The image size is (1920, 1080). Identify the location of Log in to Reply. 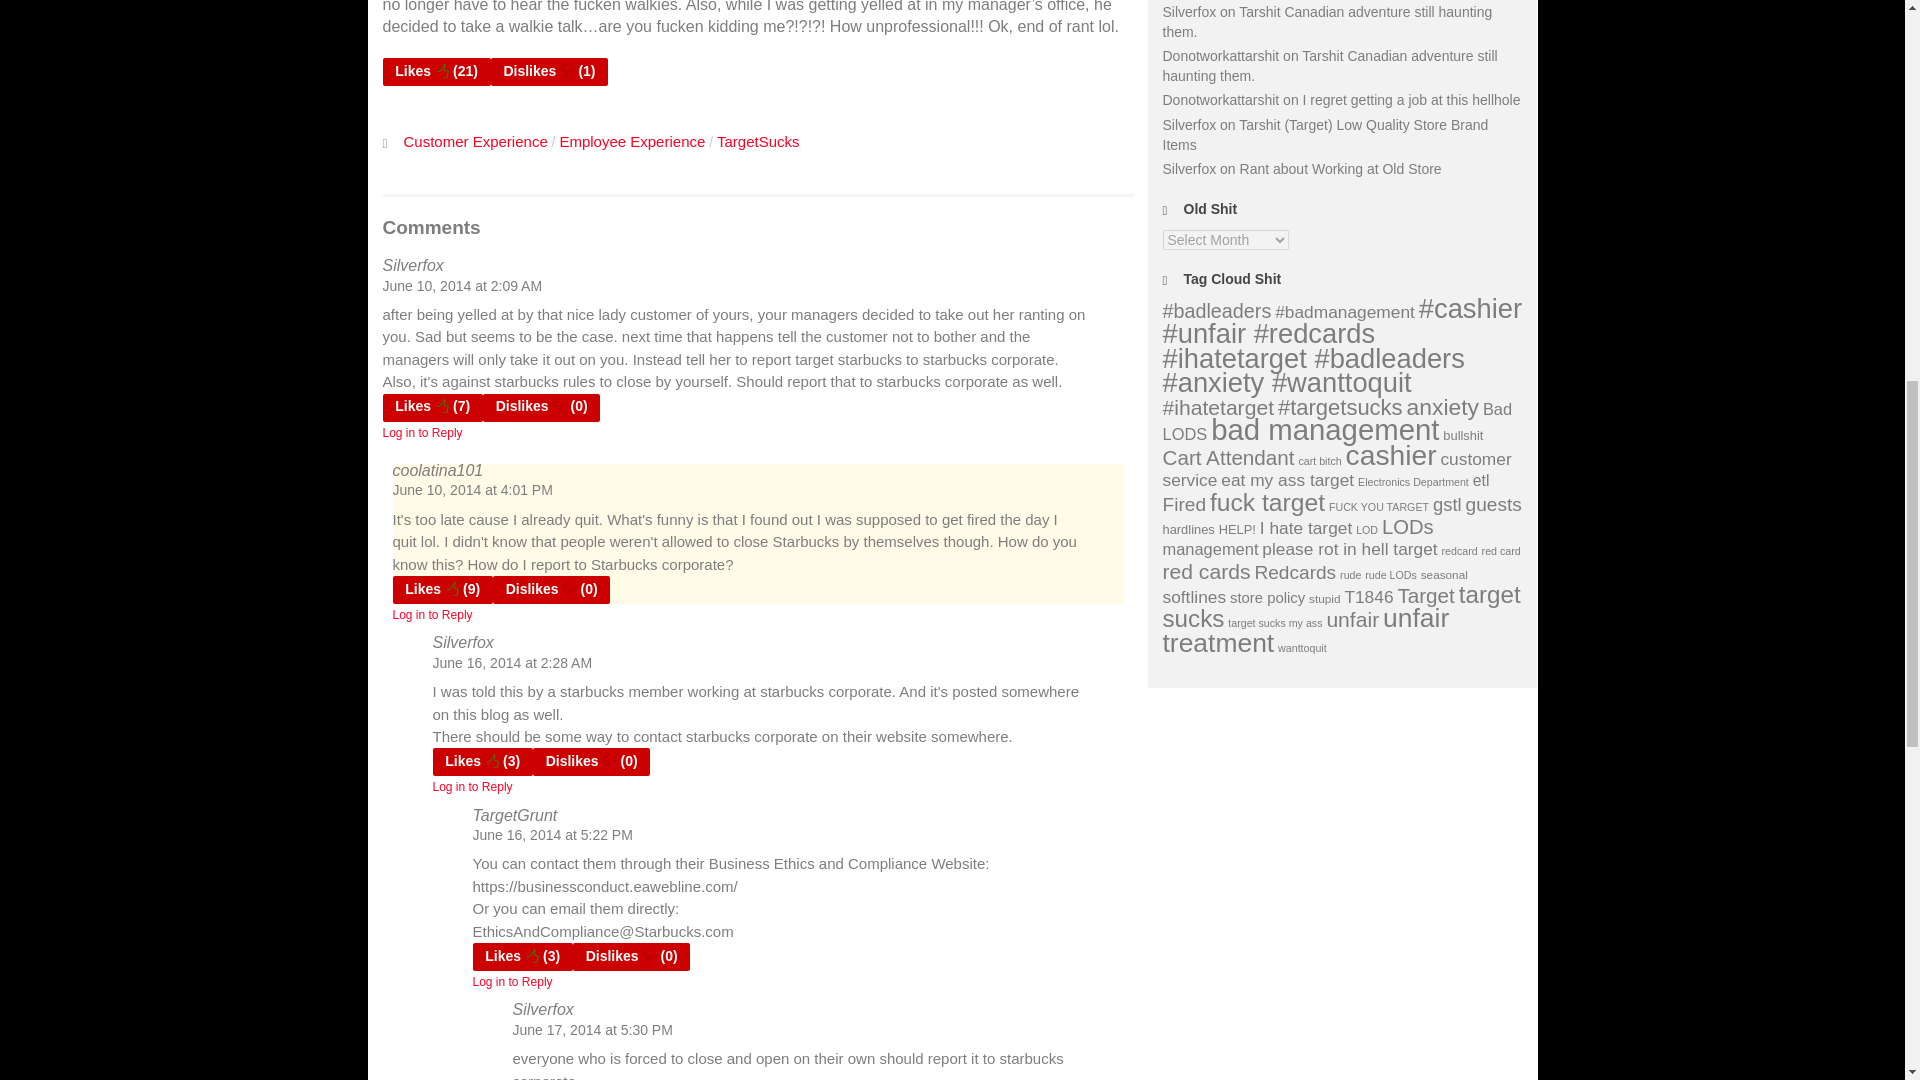
(422, 432).